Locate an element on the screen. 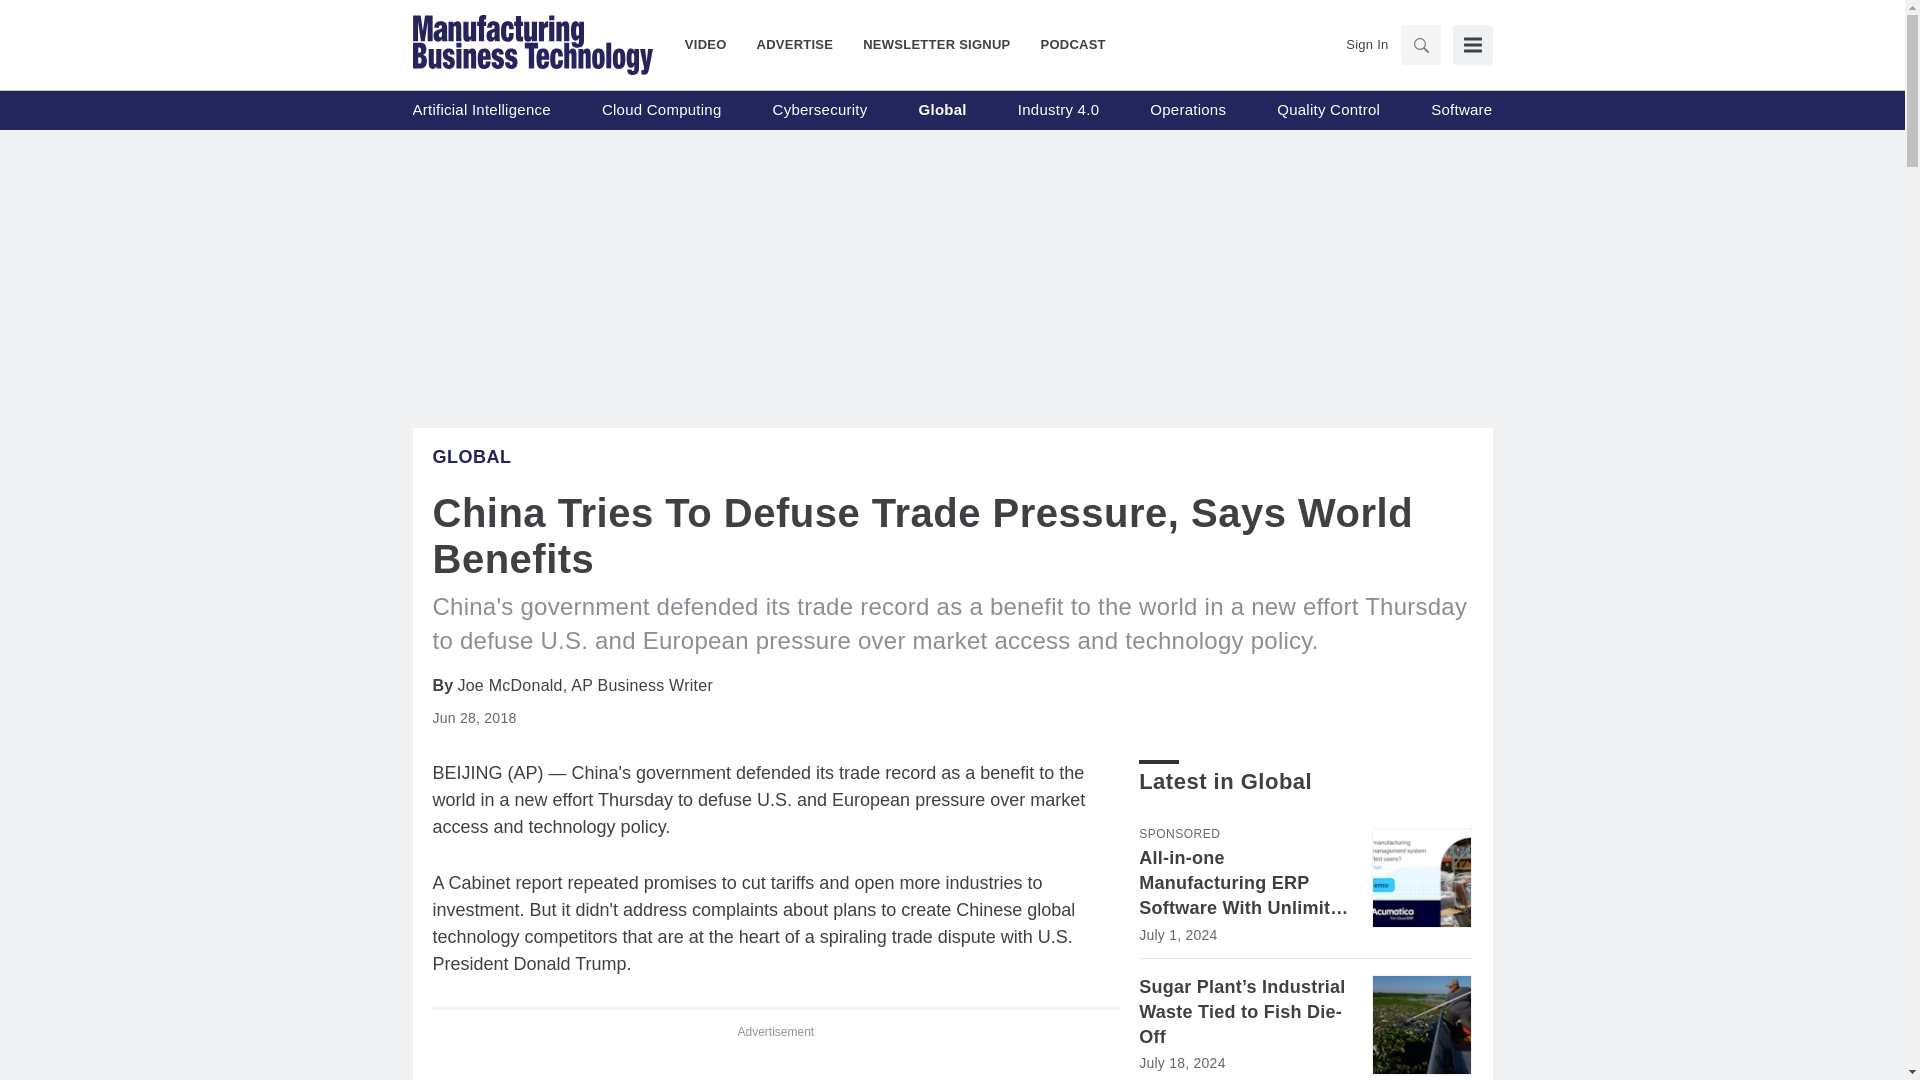  Industry 4.0 is located at coordinates (1058, 110).